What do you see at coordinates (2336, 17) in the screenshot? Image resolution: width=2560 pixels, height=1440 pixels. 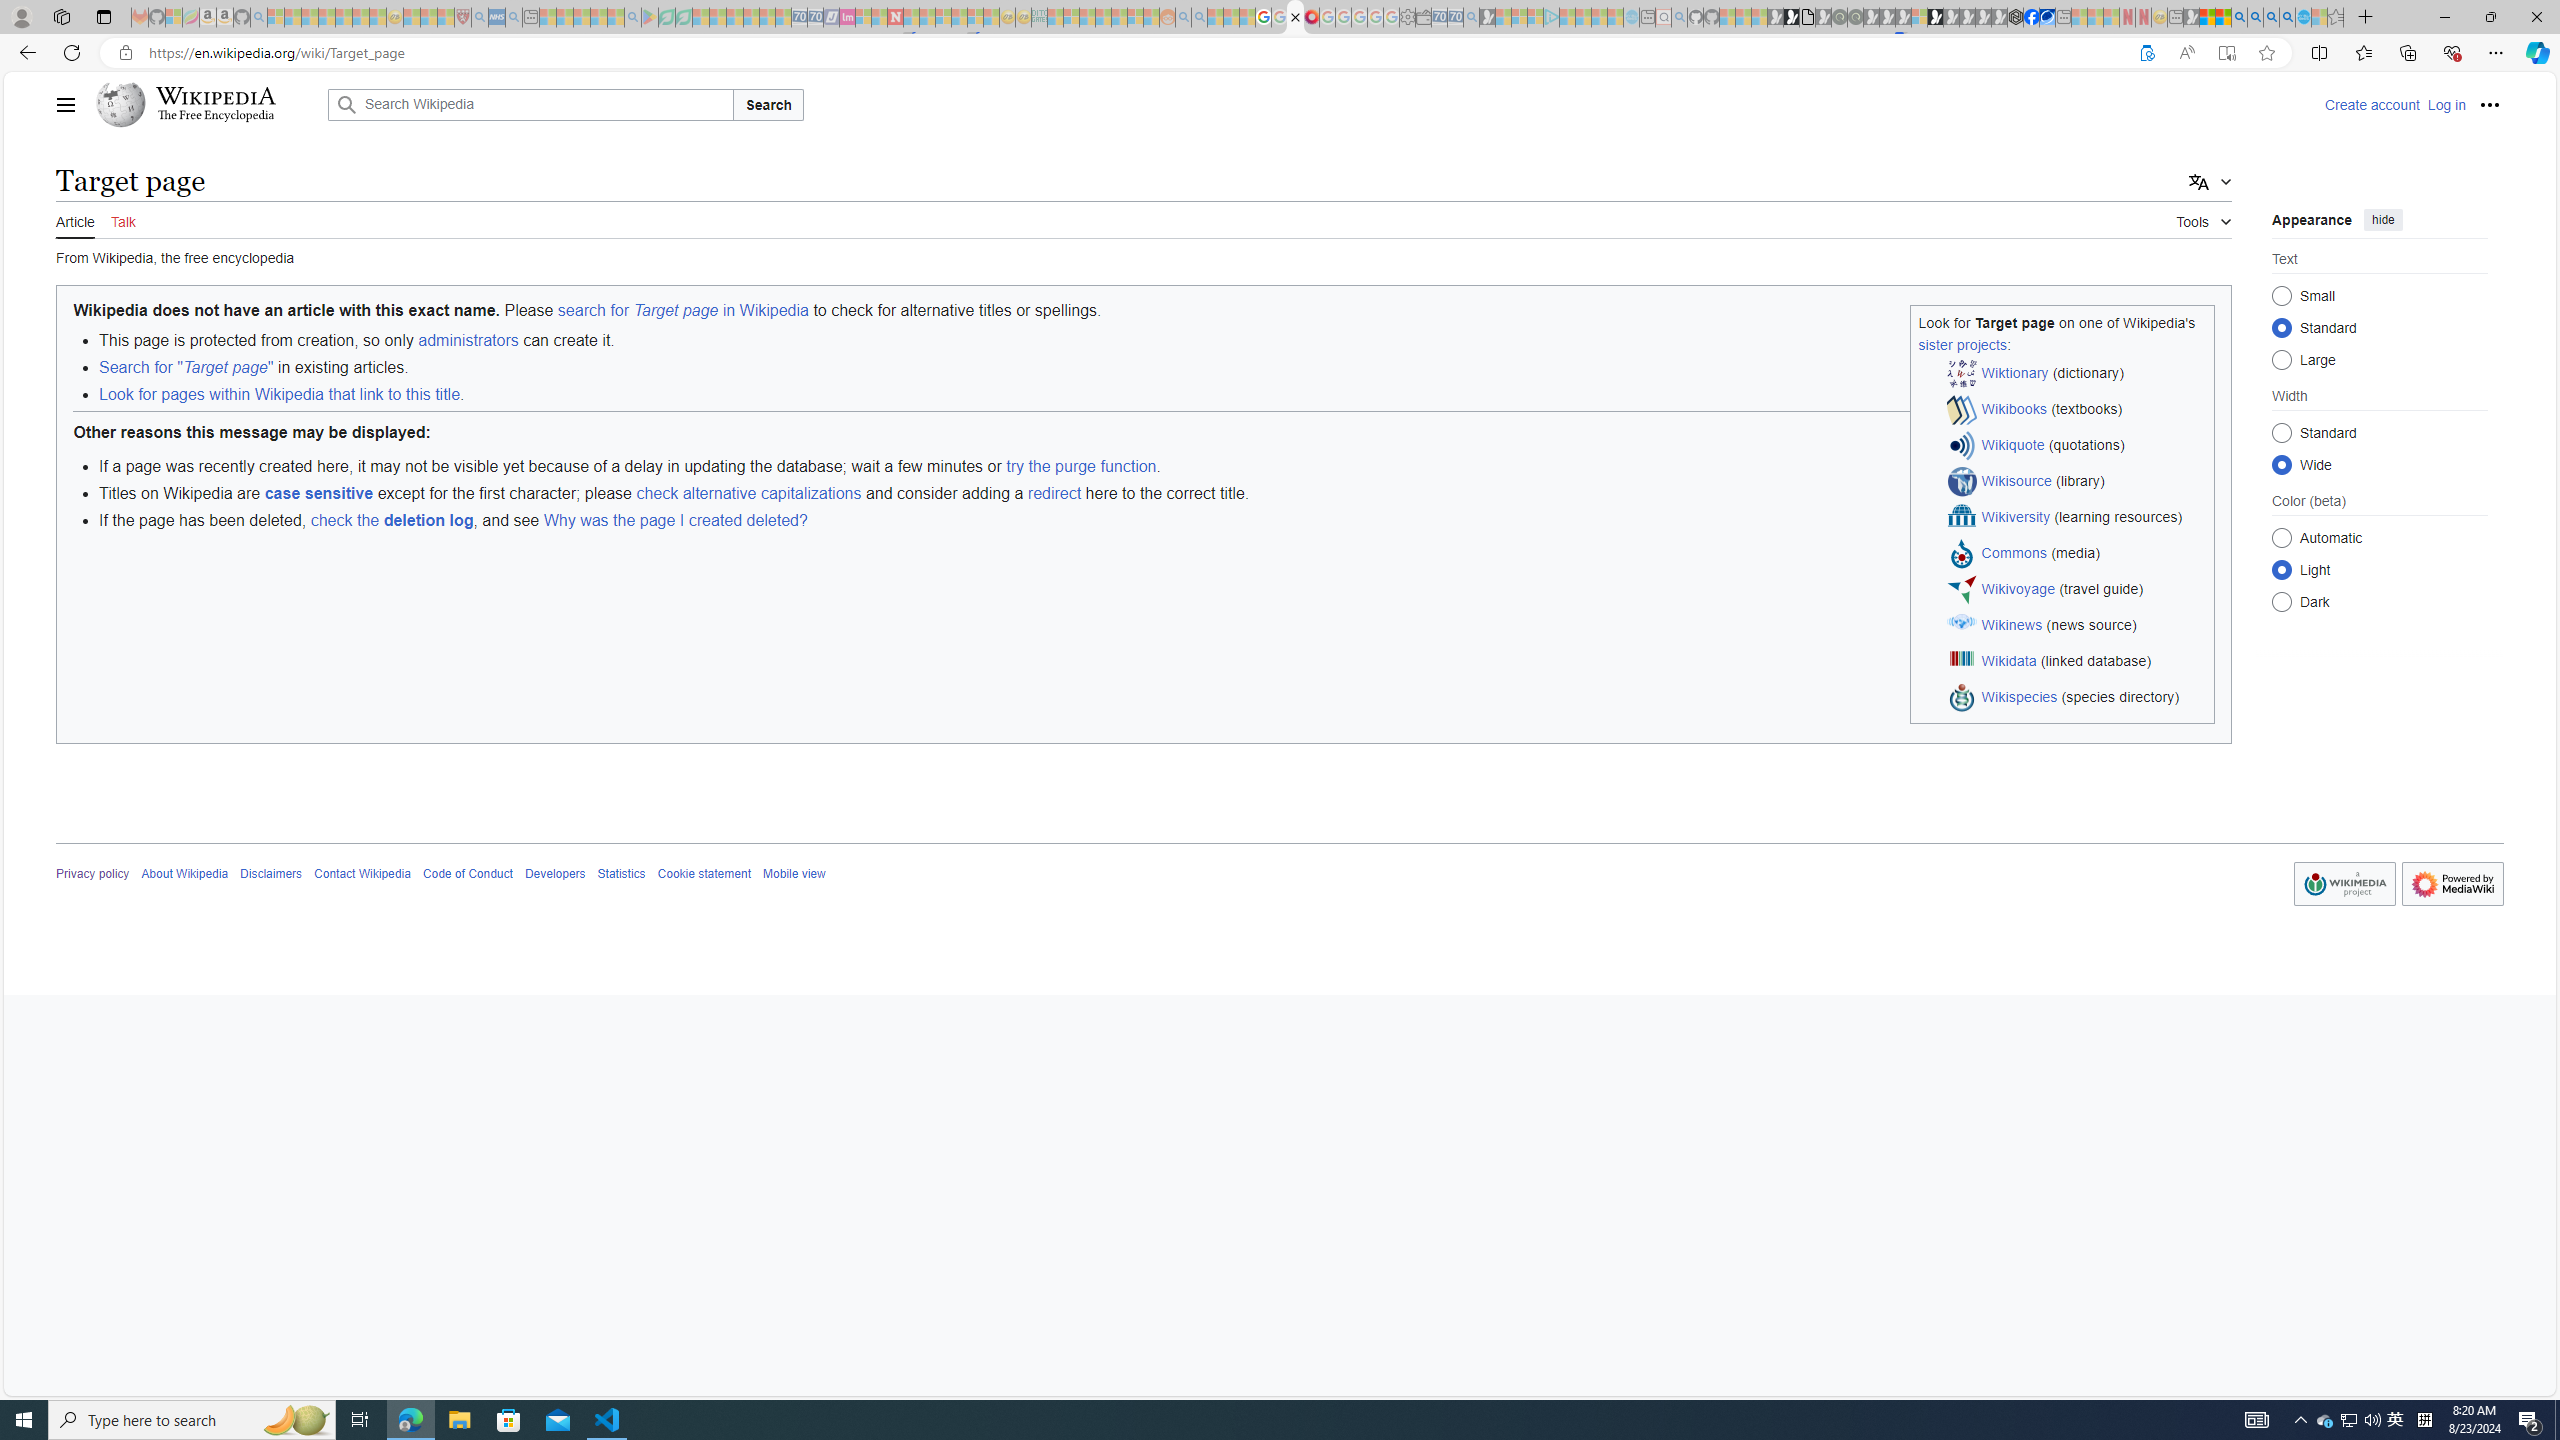 I see `Favorites - Sleeping` at bounding box center [2336, 17].